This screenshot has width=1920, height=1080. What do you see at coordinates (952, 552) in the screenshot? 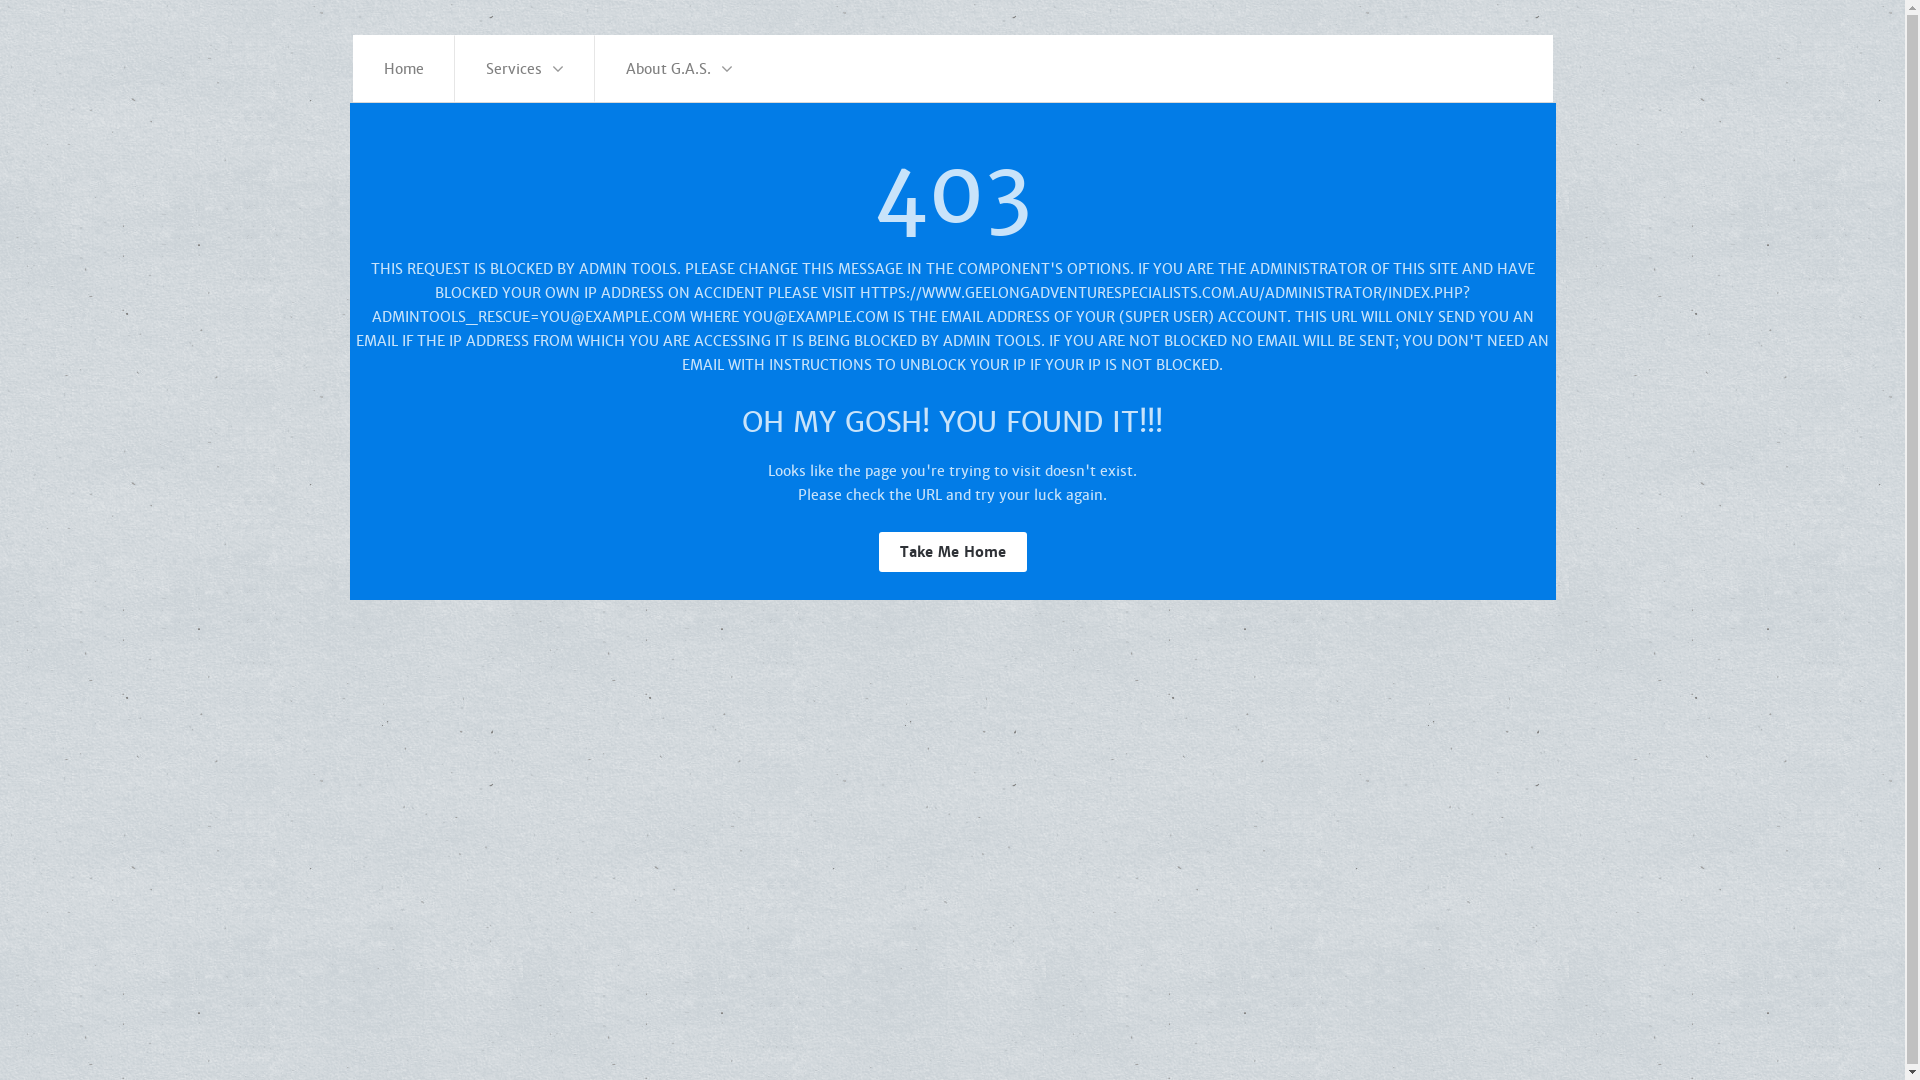
I see `Take Me Home` at bounding box center [952, 552].